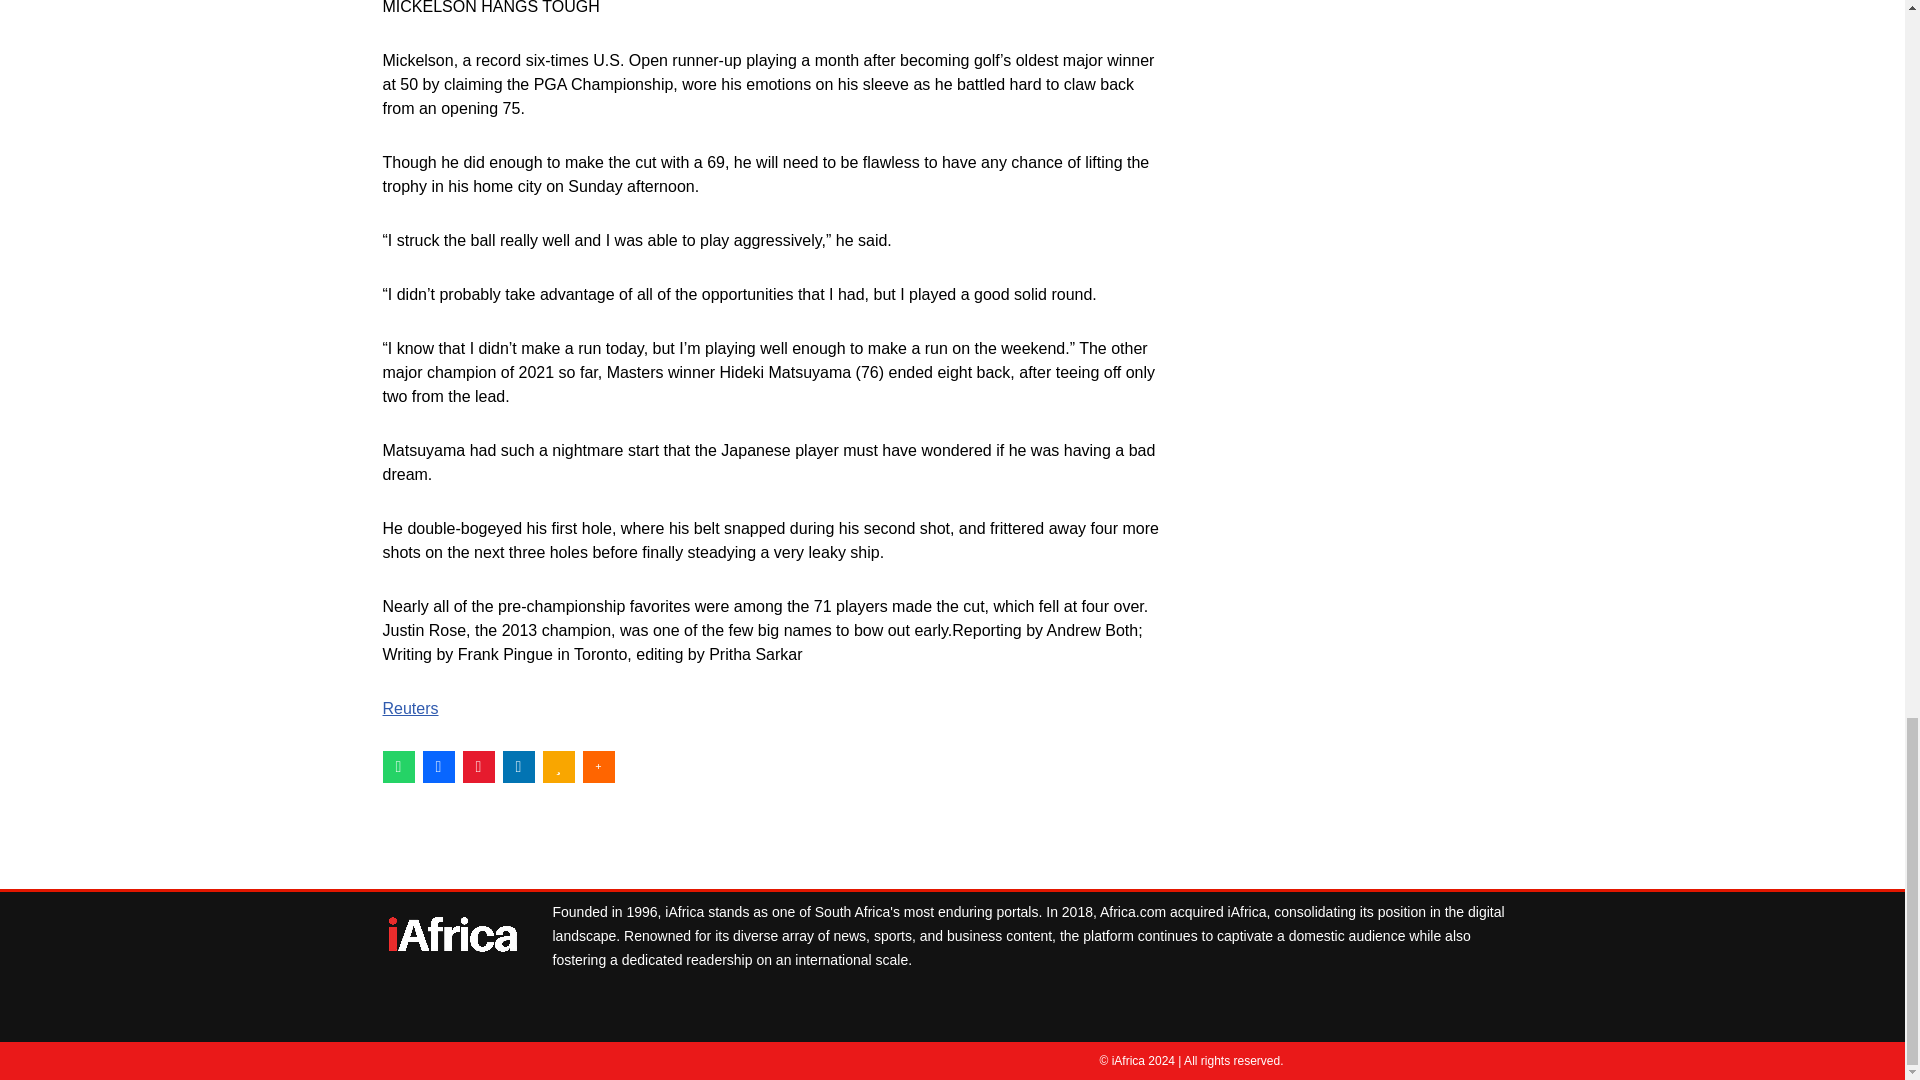  Describe the element at coordinates (410, 708) in the screenshot. I see `Reuters` at that location.